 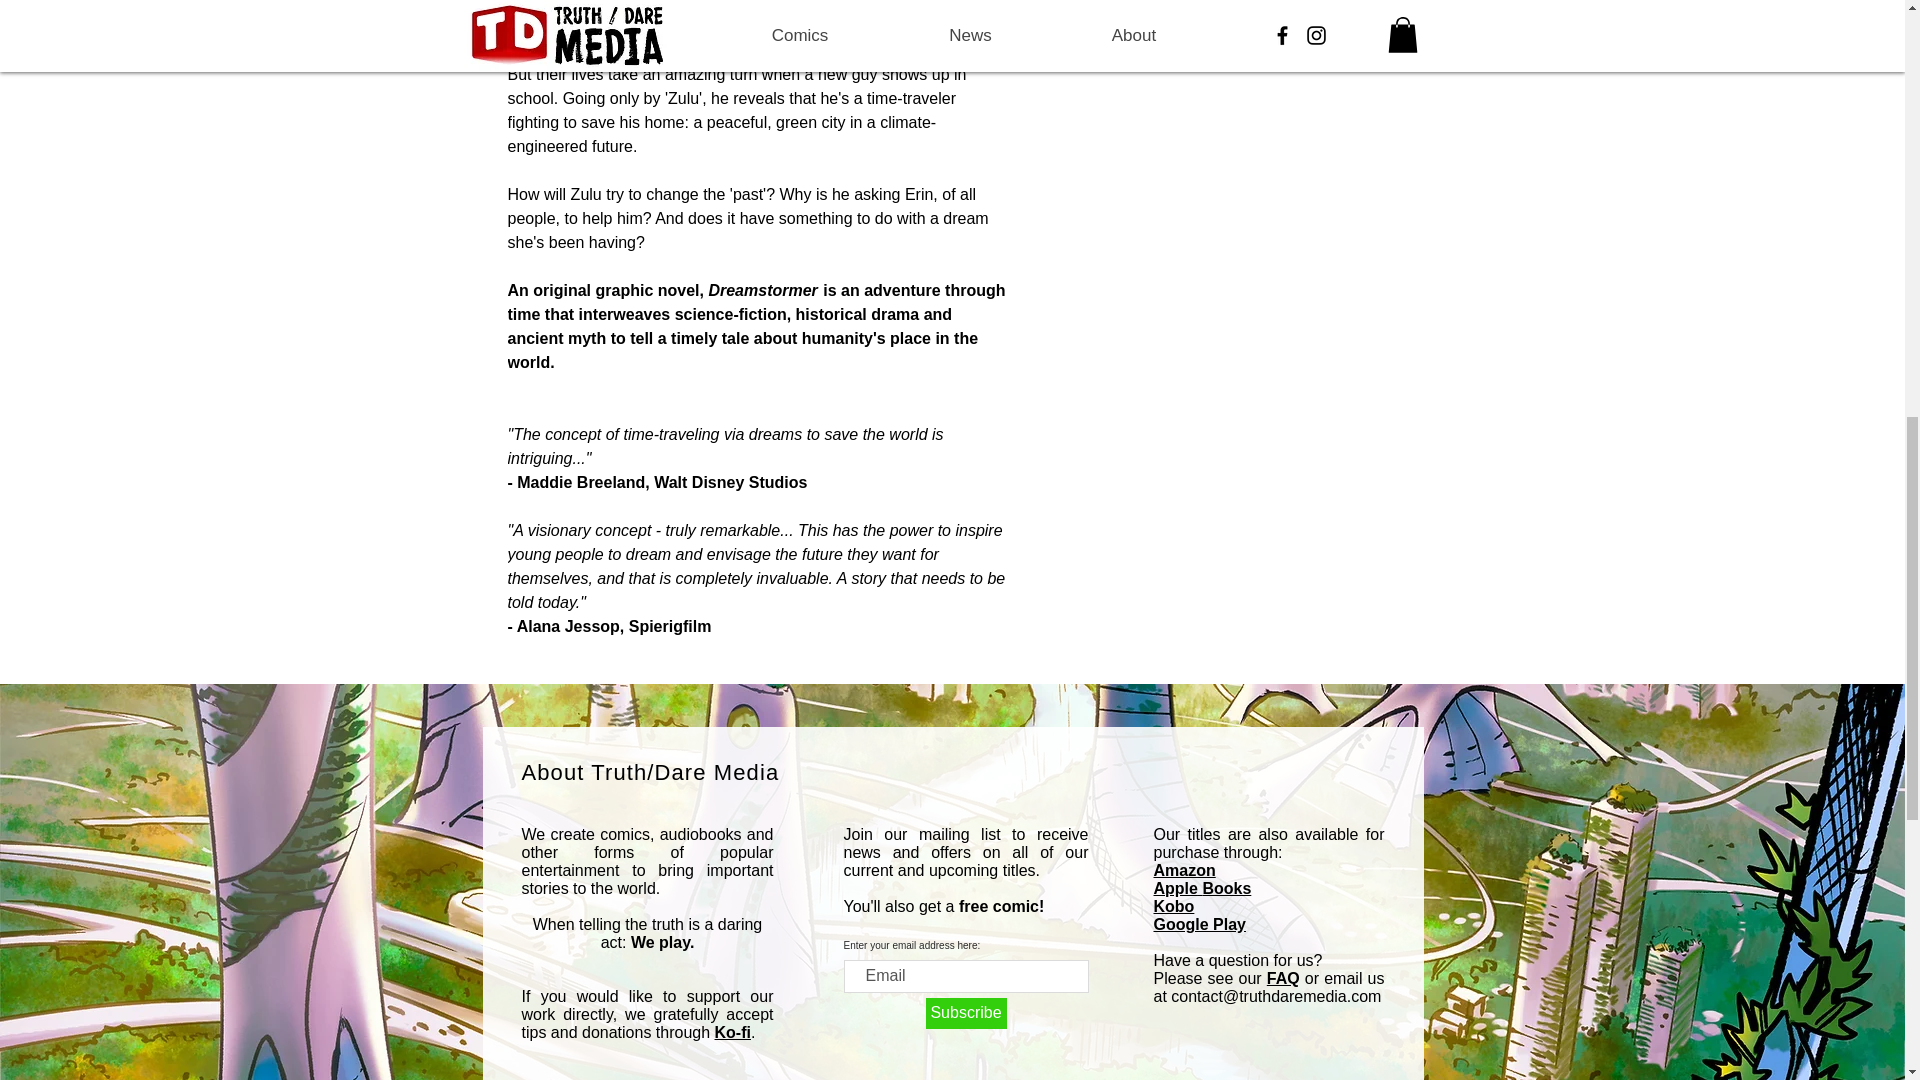 I want to click on Apple Books, so click(x=1202, y=888).